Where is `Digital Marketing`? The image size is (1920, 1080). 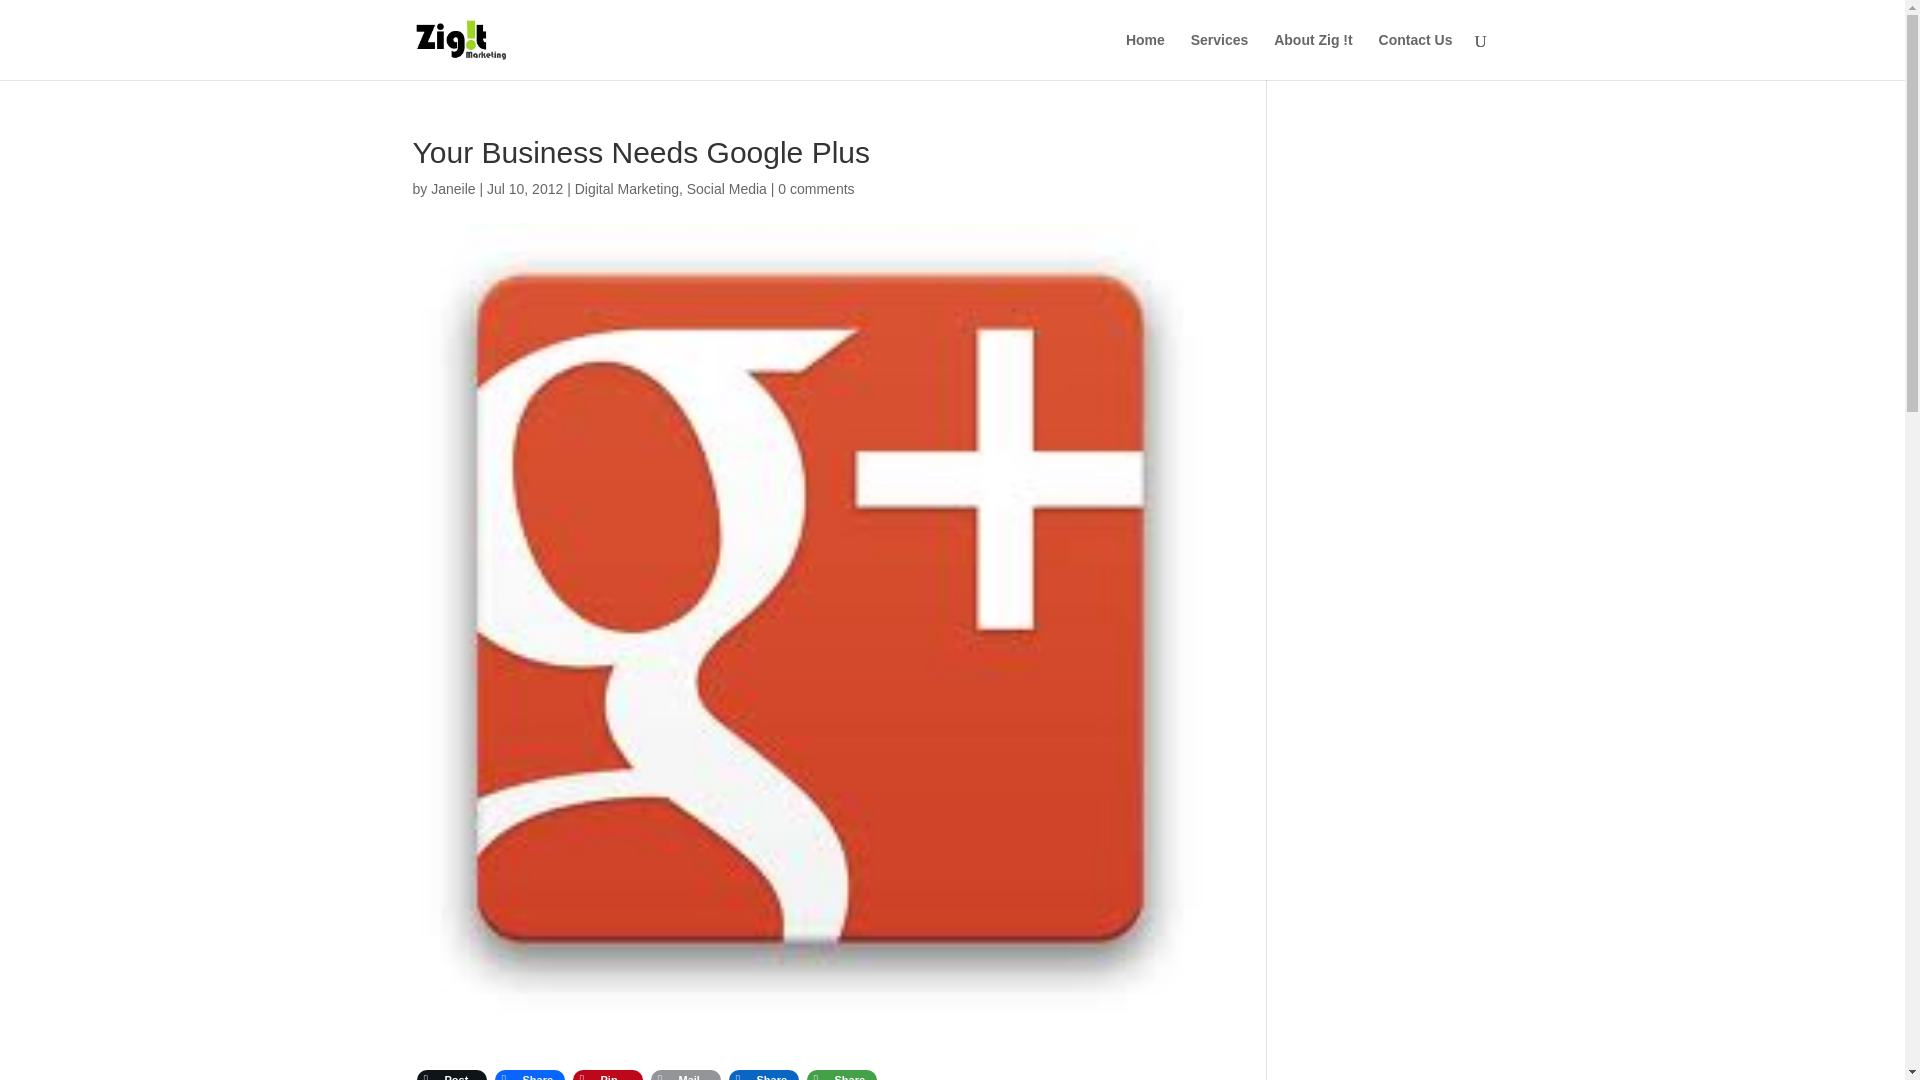
Digital Marketing is located at coordinates (626, 188).